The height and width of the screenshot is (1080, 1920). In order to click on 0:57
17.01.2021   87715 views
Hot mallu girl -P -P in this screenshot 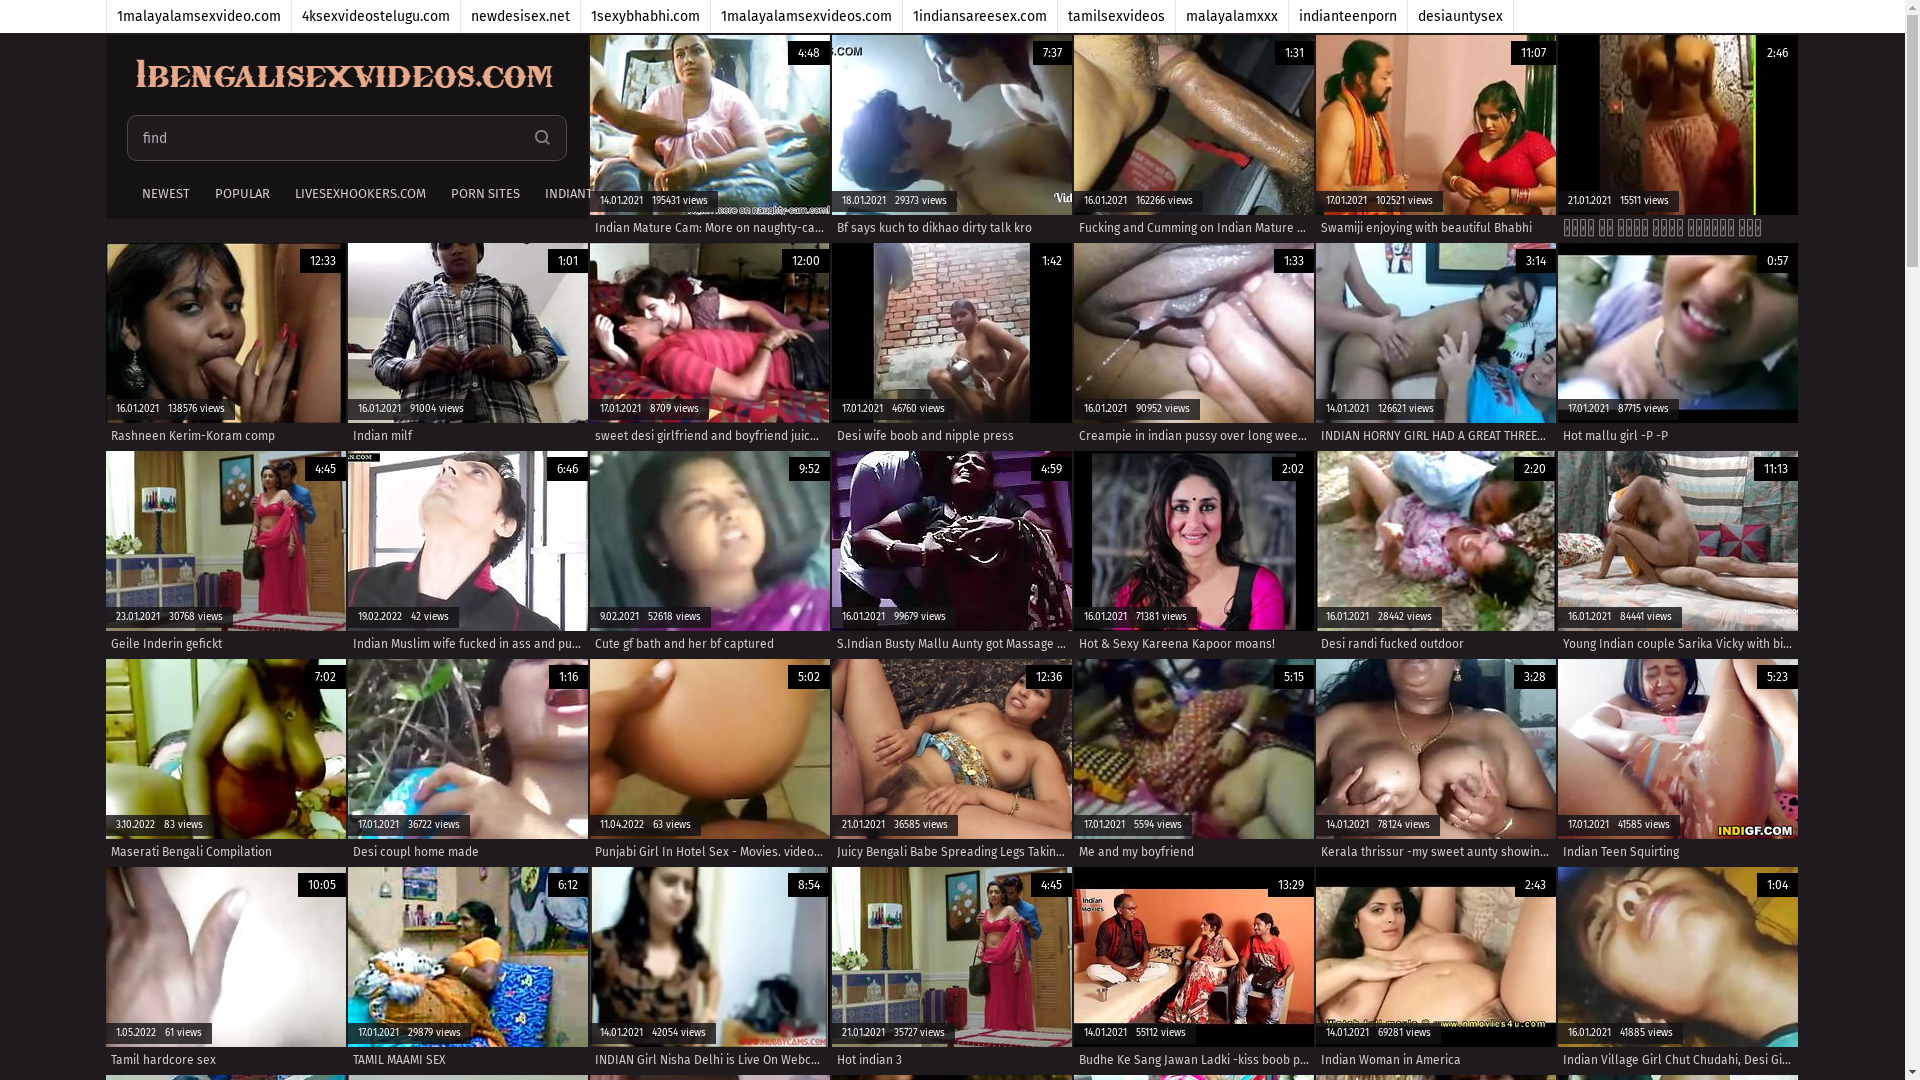, I will do `click(1678, 346)`.